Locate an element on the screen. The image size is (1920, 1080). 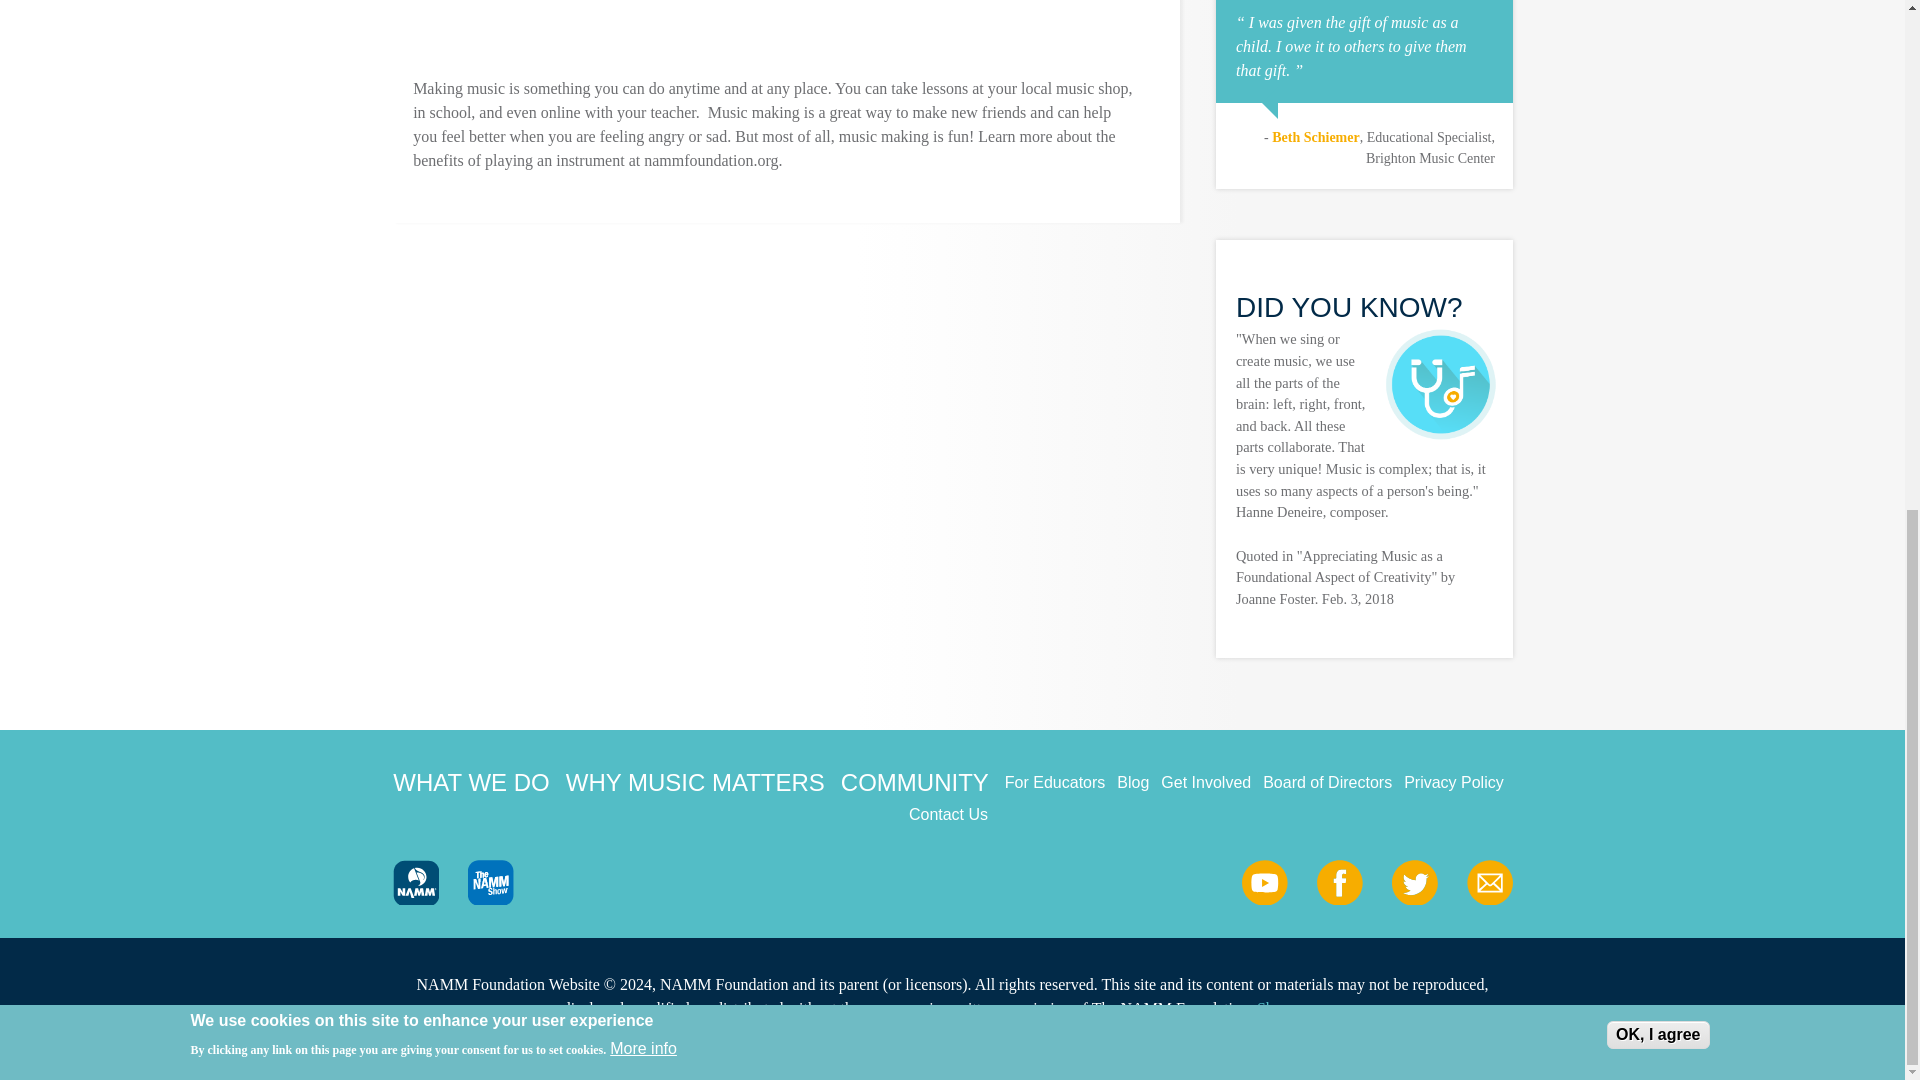
Board of Directors is located at coordinates (1328, 782).